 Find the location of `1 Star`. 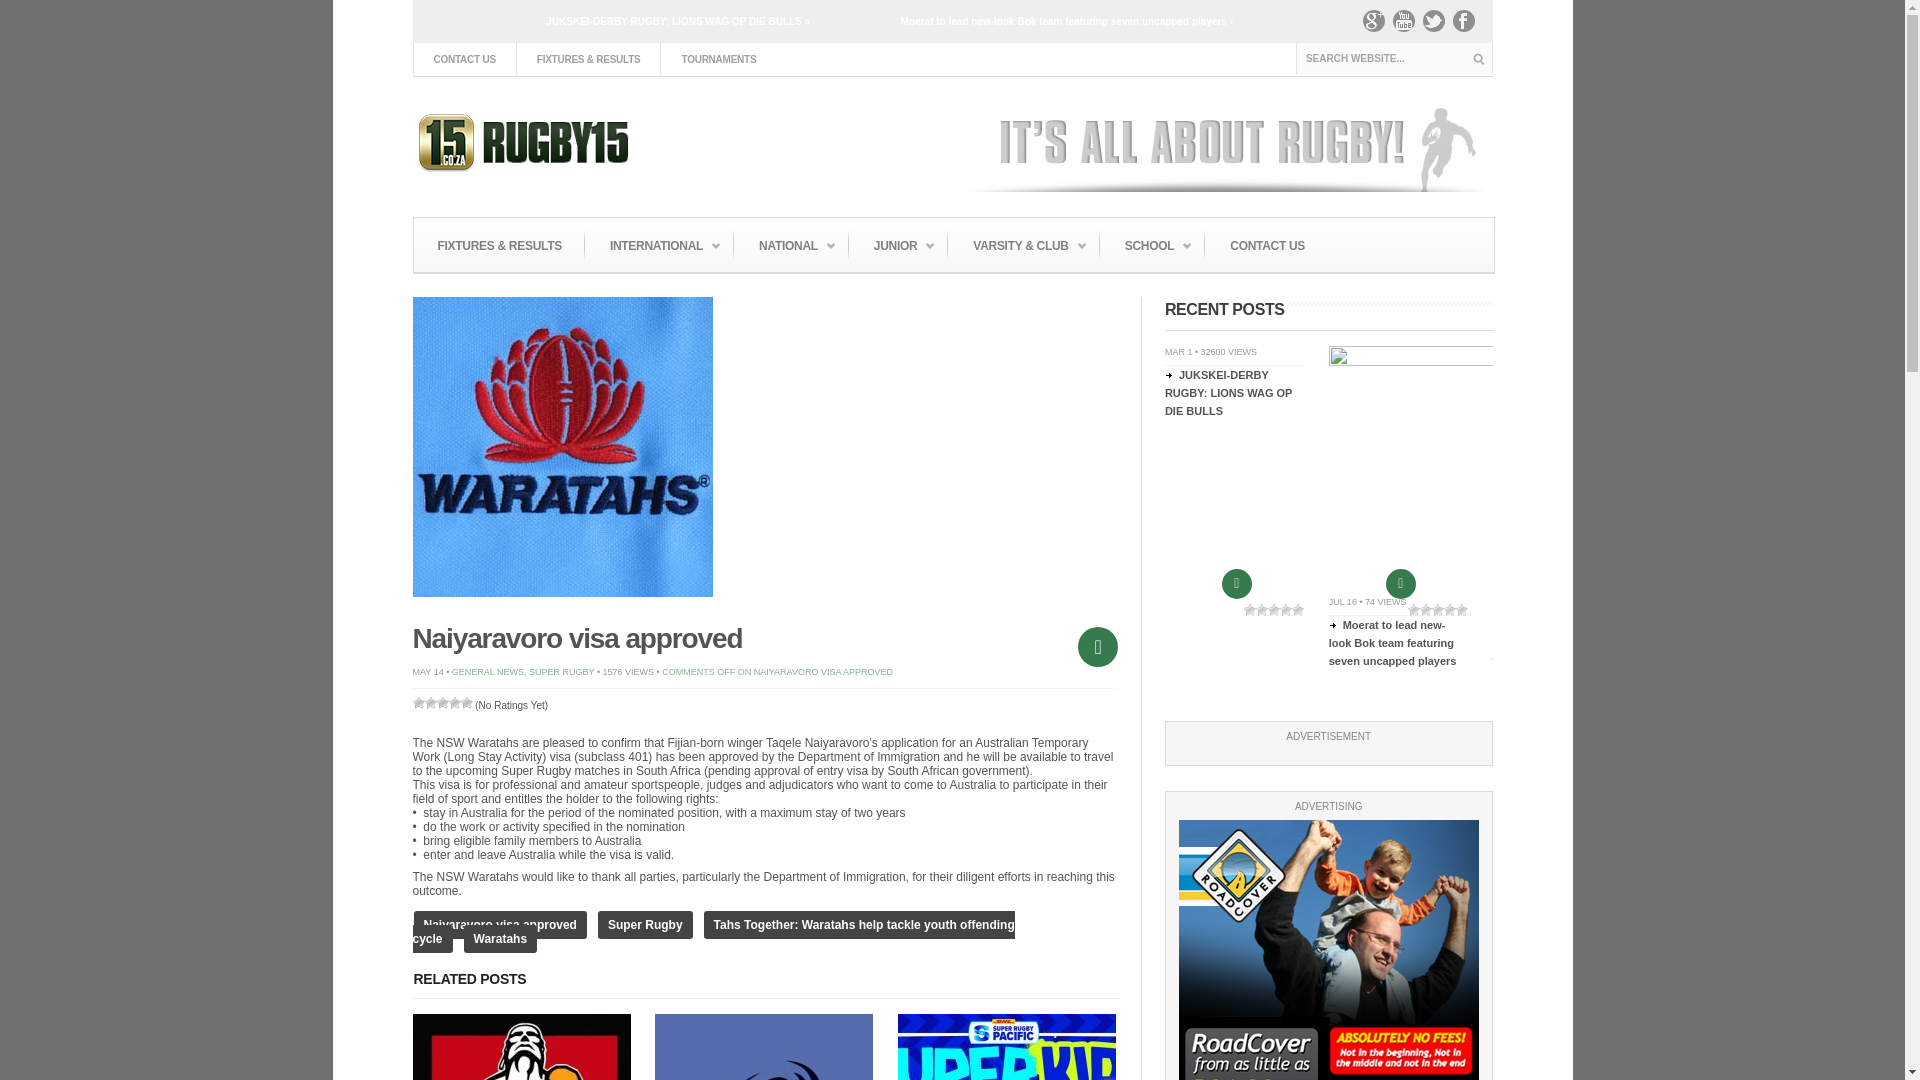

1 Star is located at coordinates (418, 702).